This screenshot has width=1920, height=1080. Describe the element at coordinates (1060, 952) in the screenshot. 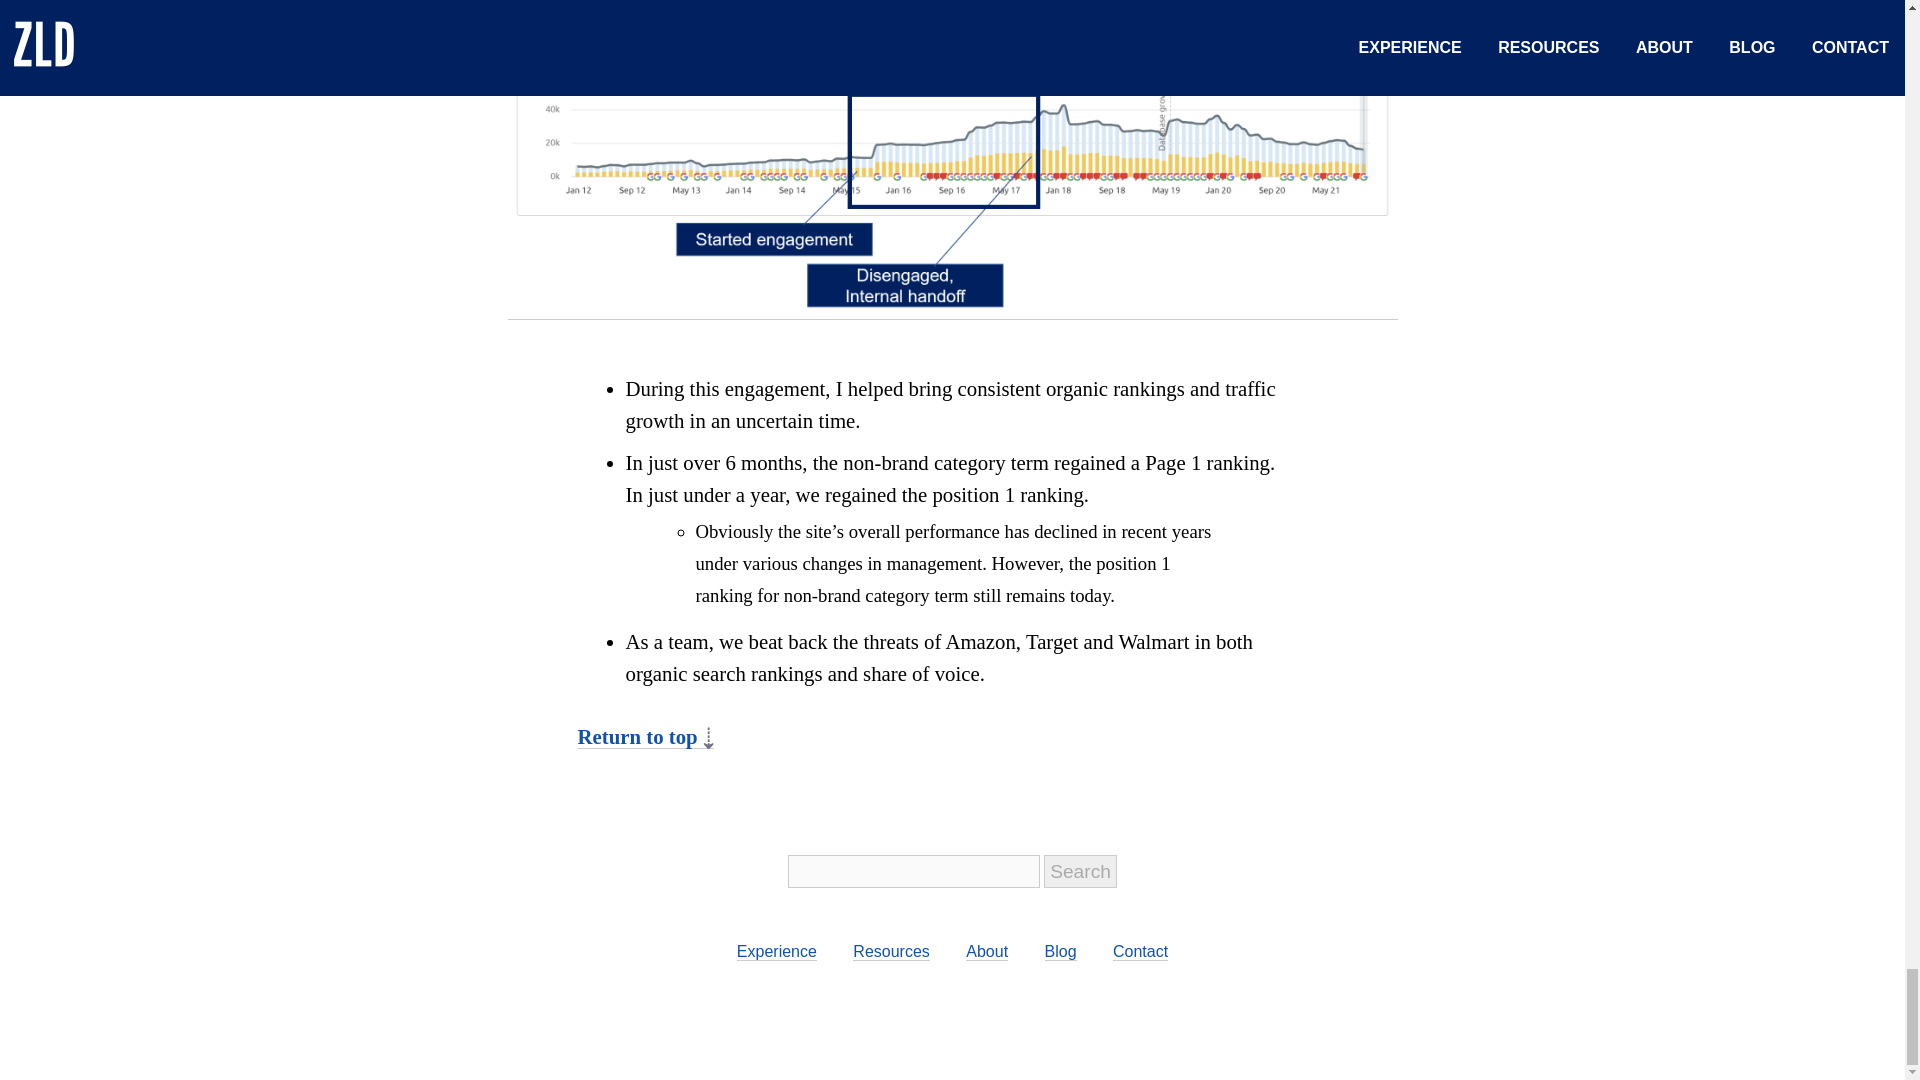

I see `Blog` at that location.